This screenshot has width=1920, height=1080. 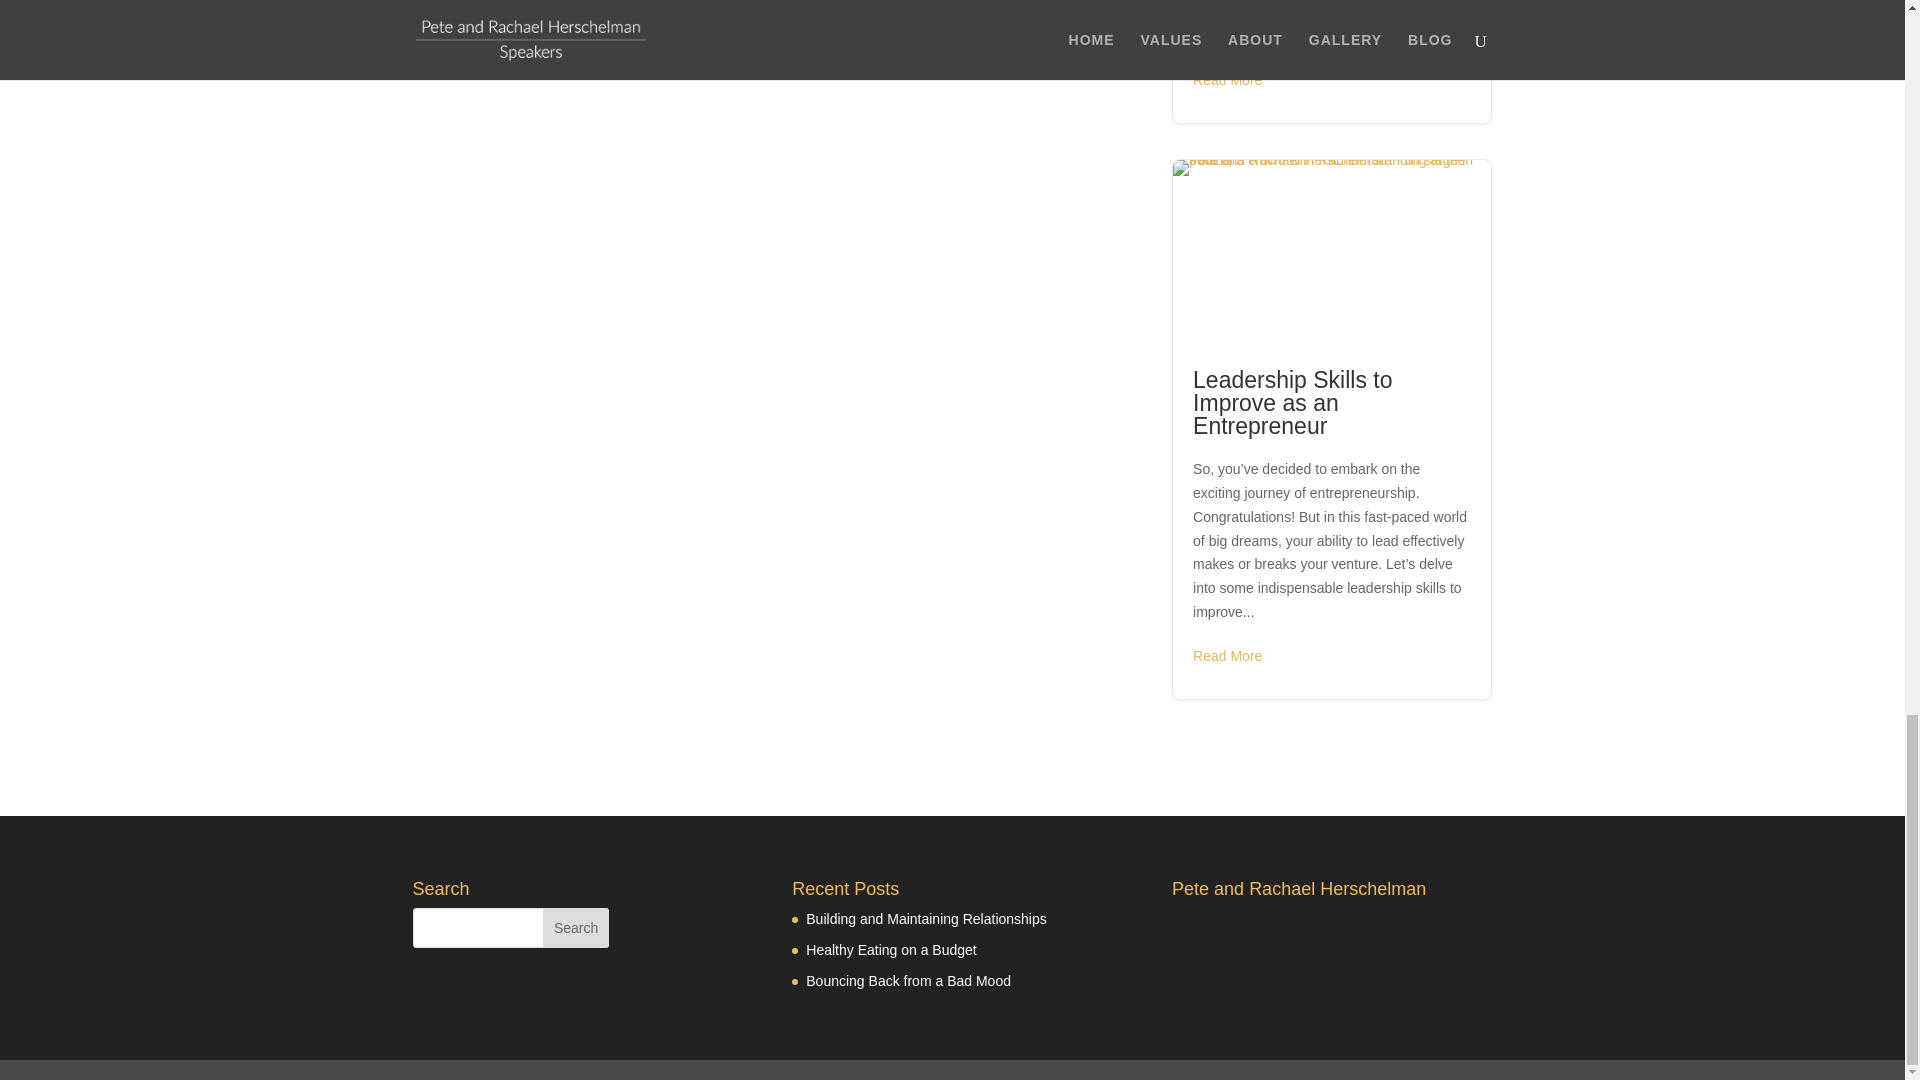 What do you see at coordinates (928, 918) in the screenshot?
I see `Building and Maintaining Relationships ` at bounding box center [928, 918].